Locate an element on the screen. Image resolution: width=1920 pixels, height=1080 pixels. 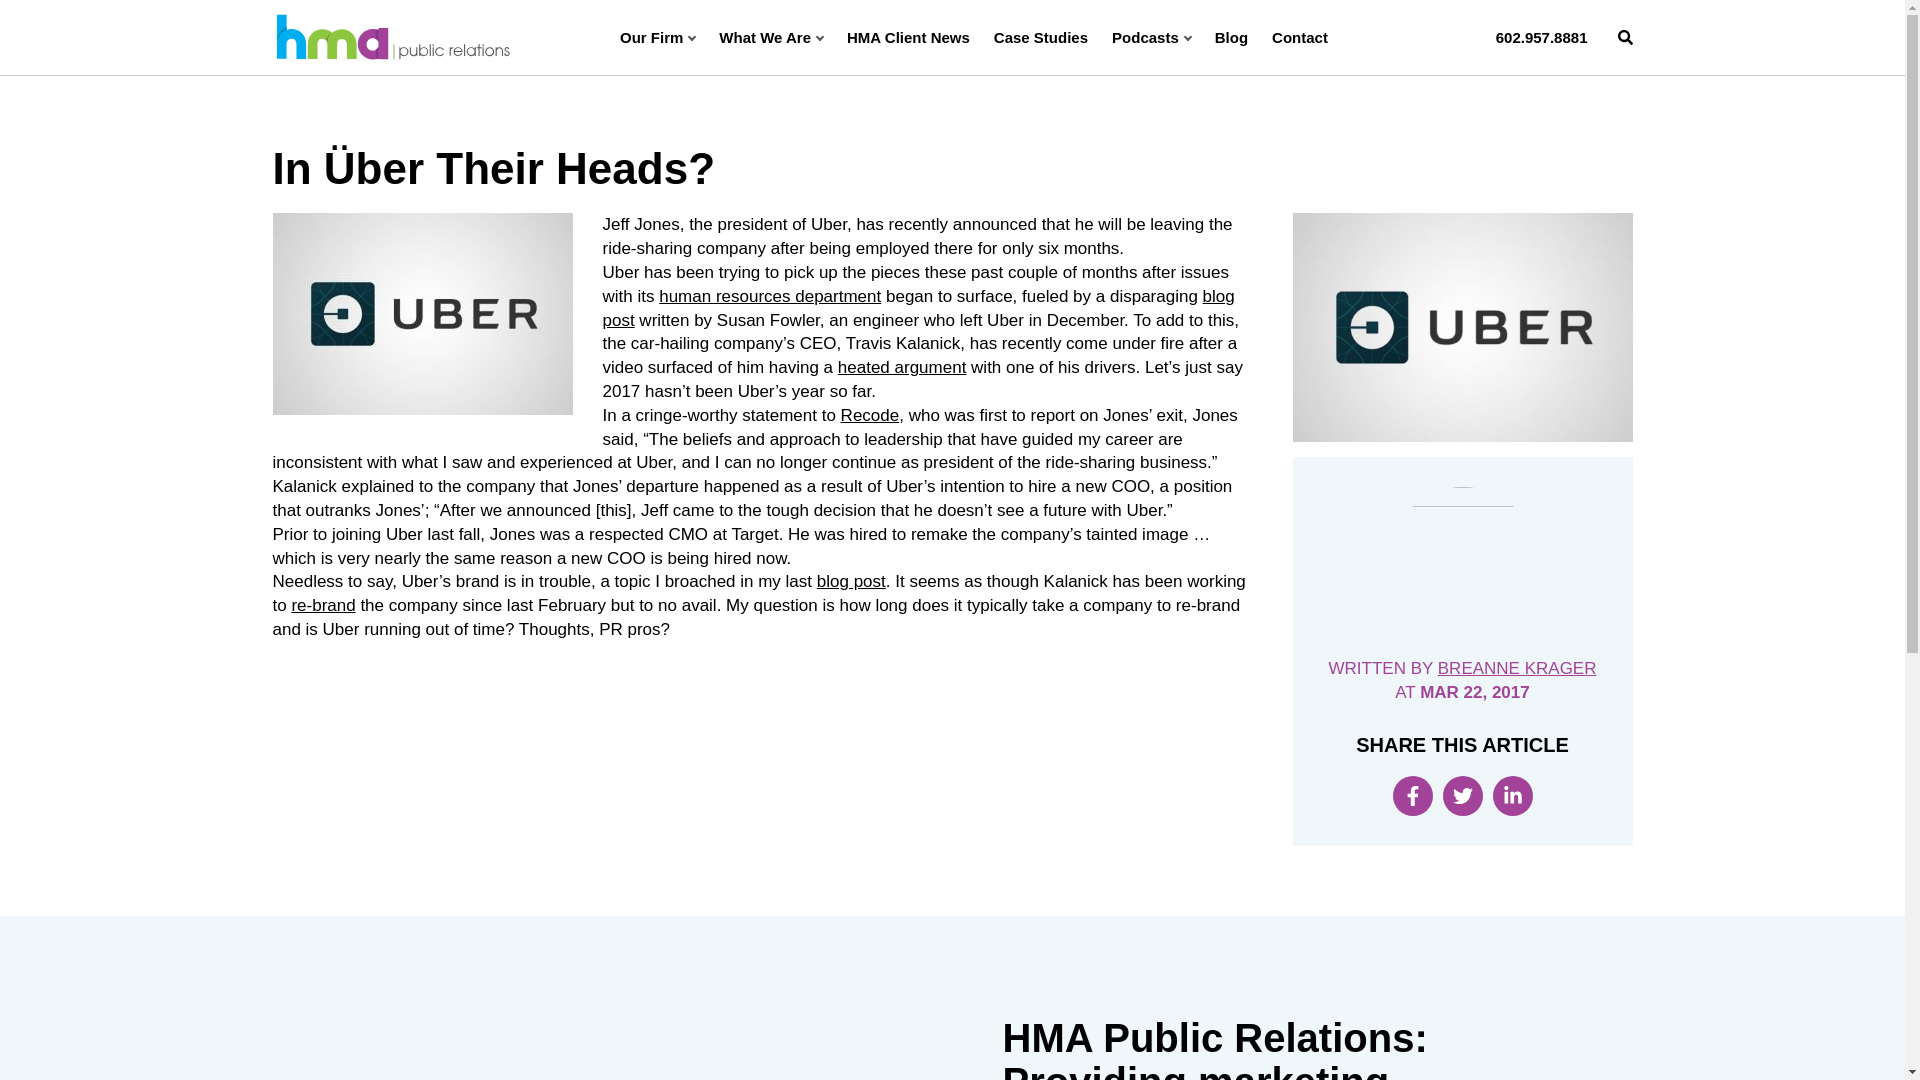
Recode is located at coordinates (870, 416).